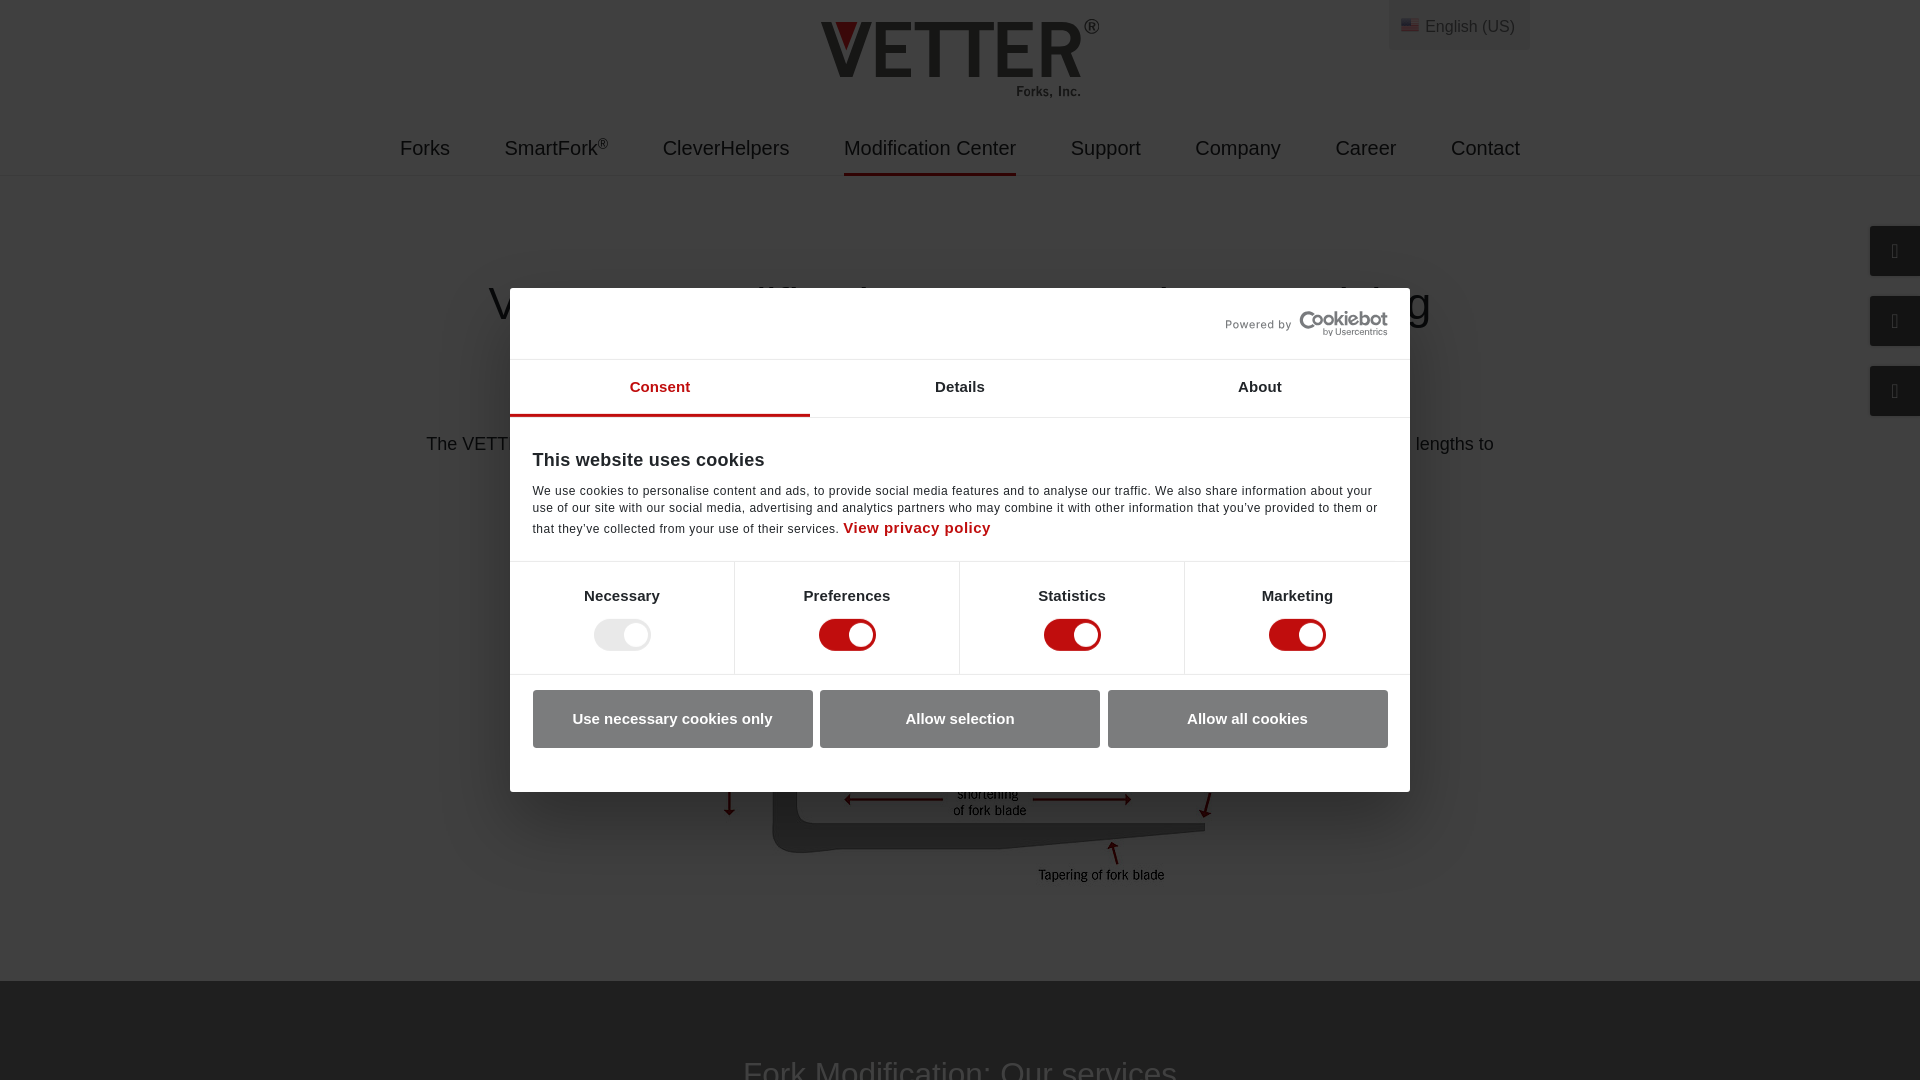  What do you see at coordinates (960, 719) in the screenshot?
I see `Allow selection` at bounding box center [960, 719].